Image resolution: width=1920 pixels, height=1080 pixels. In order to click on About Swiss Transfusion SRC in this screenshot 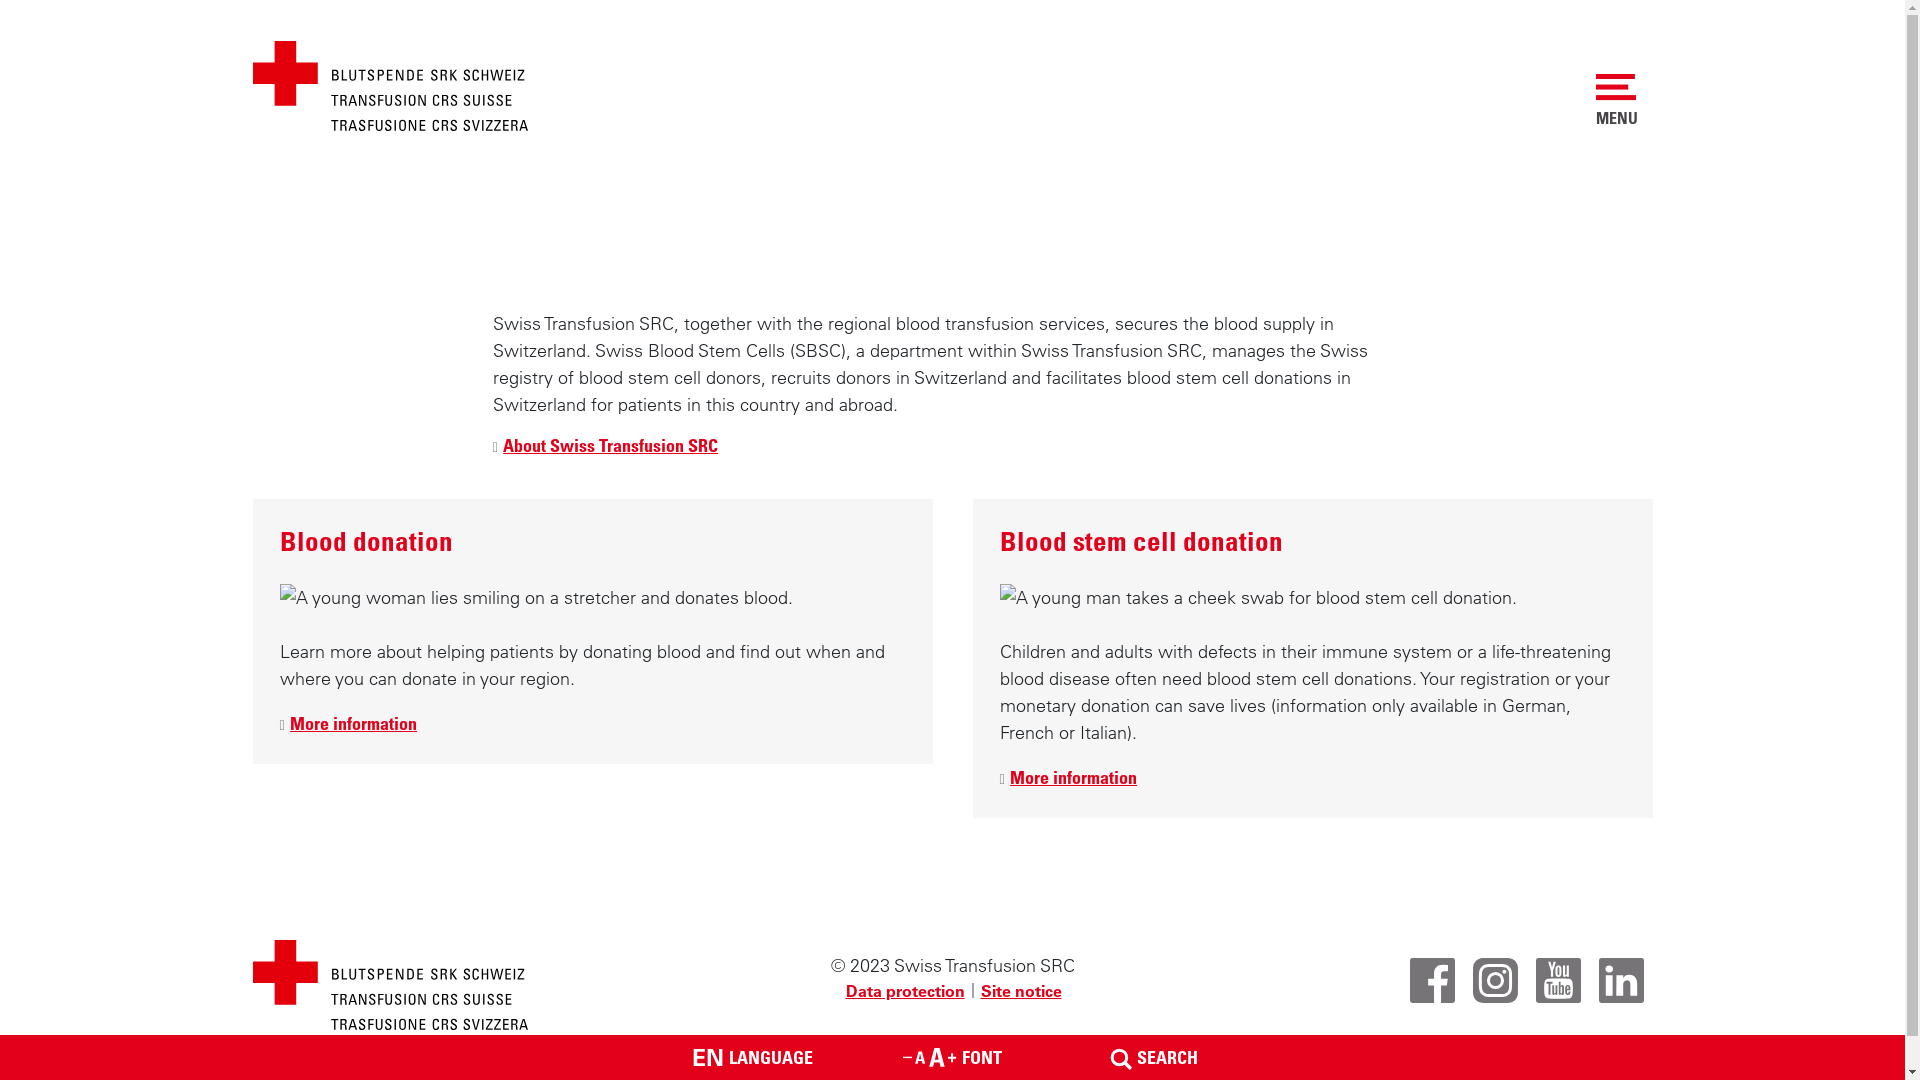, I will do `click(604, 446)`.